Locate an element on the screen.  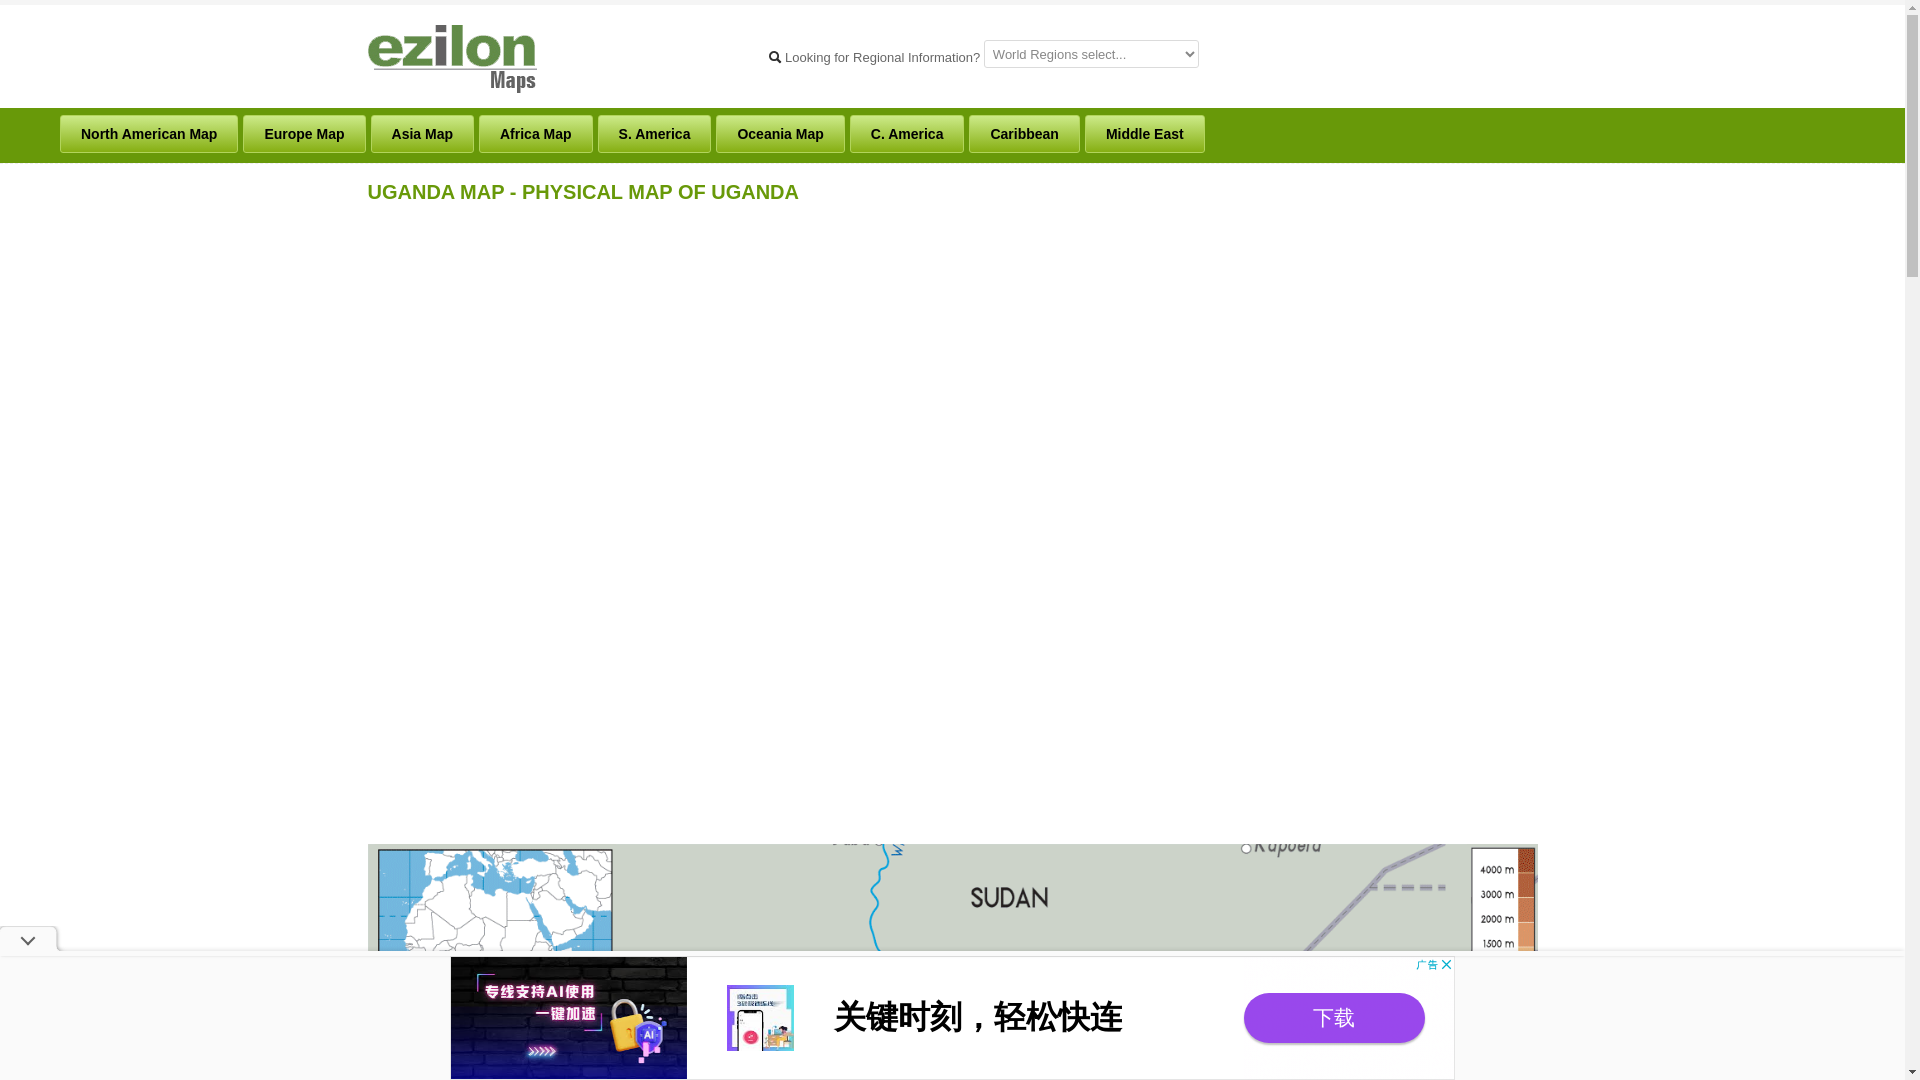
North American Map is located at coordinates (148, 134).